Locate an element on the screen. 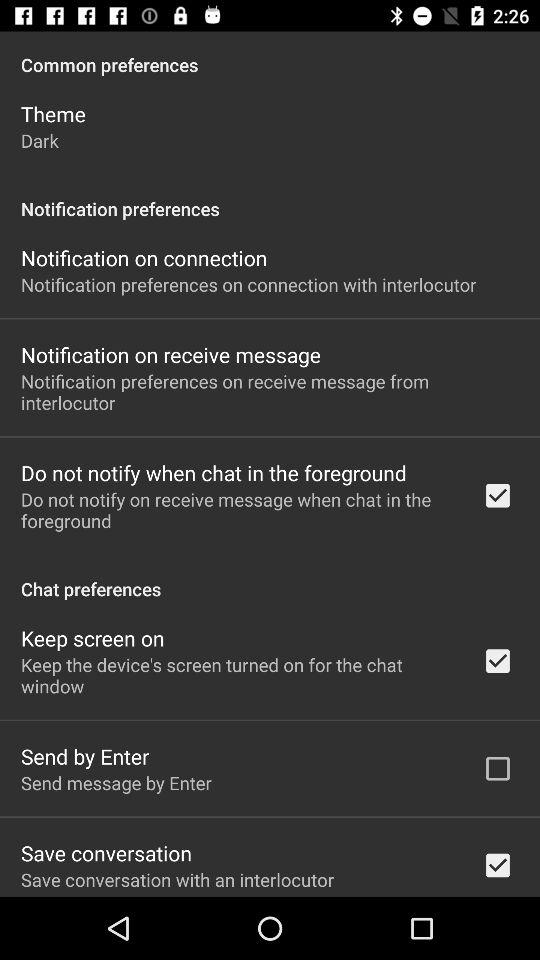 This screenshot has height=960, width=540. flip until the keep the device icon is located at coordinates (238, 675).